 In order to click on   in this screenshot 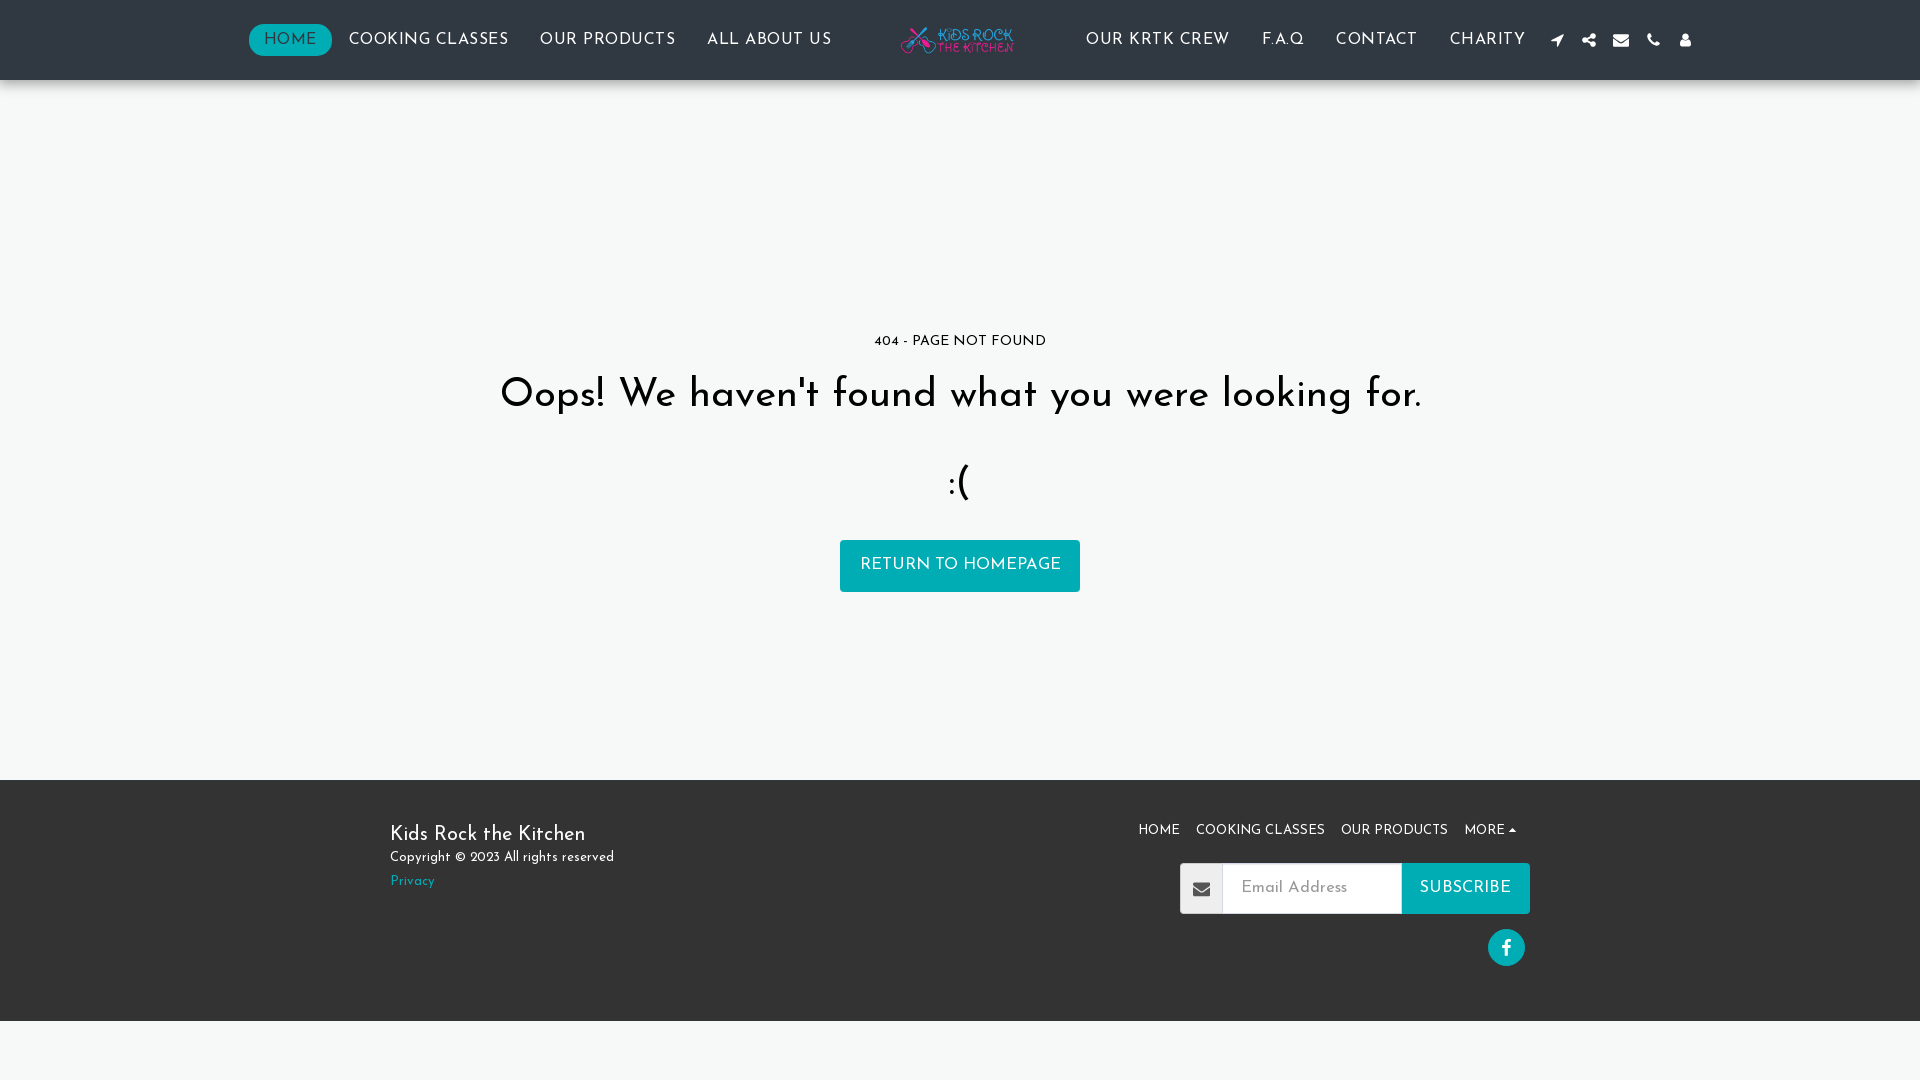, I will do `click(1653, 40)`.